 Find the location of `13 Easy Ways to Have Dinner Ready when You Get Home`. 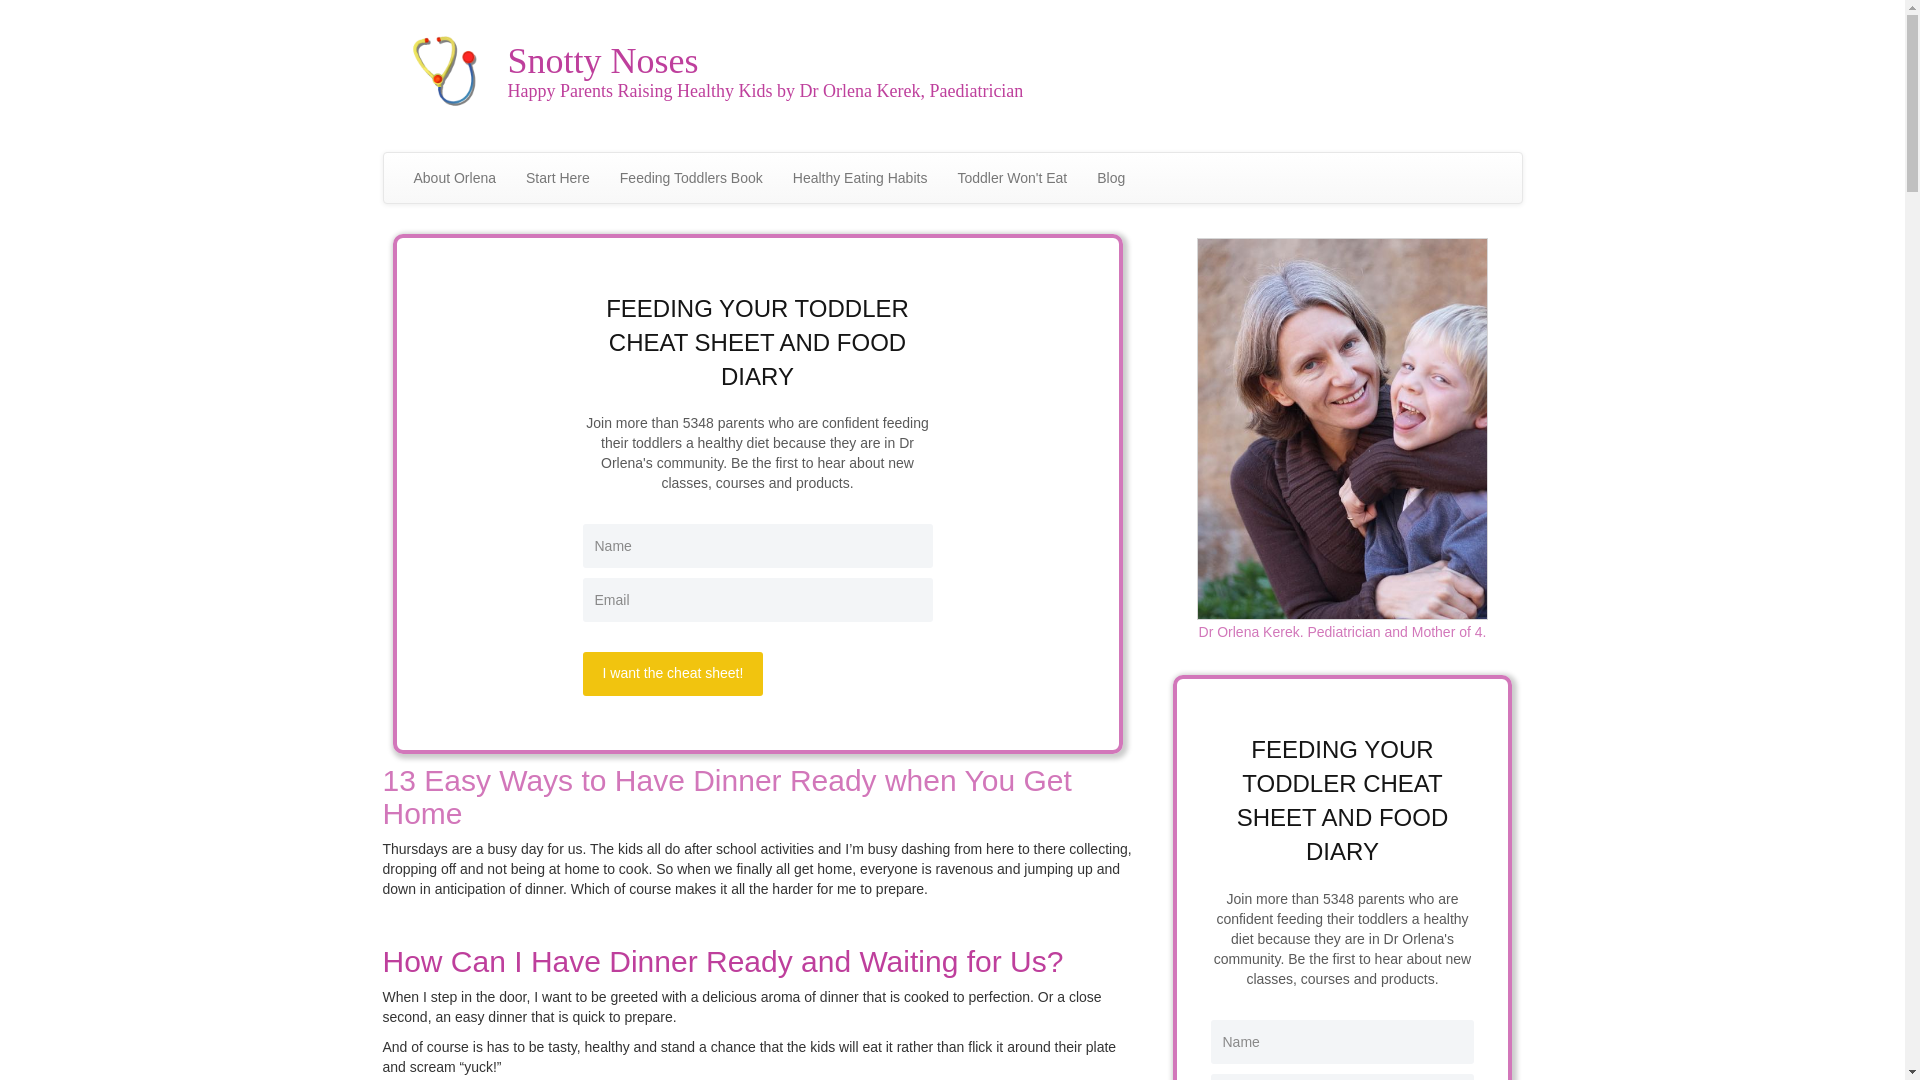

13 Easy Ways to Have Dinner Ready when You Get Home is located at coordinates (726, 796).